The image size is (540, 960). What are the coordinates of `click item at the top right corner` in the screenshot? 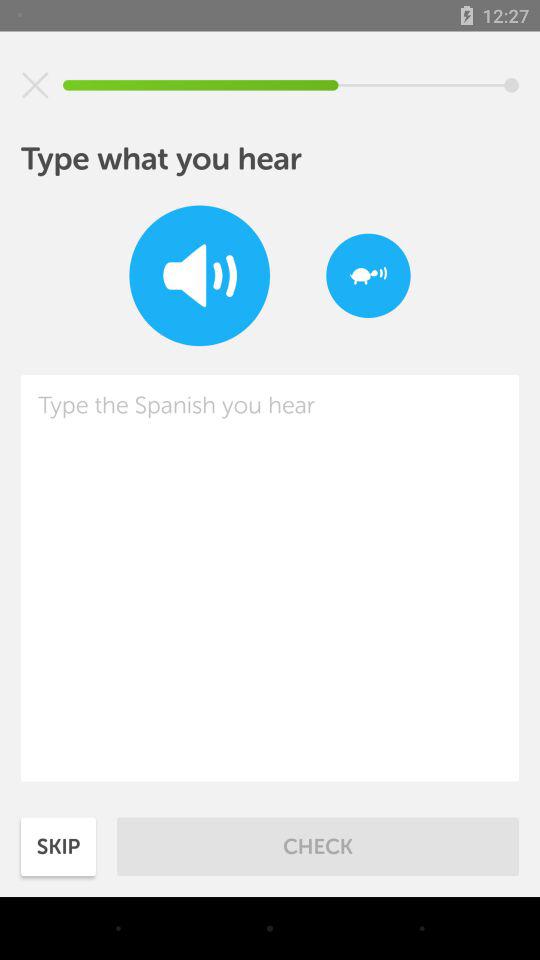 It's located at (368, 276).